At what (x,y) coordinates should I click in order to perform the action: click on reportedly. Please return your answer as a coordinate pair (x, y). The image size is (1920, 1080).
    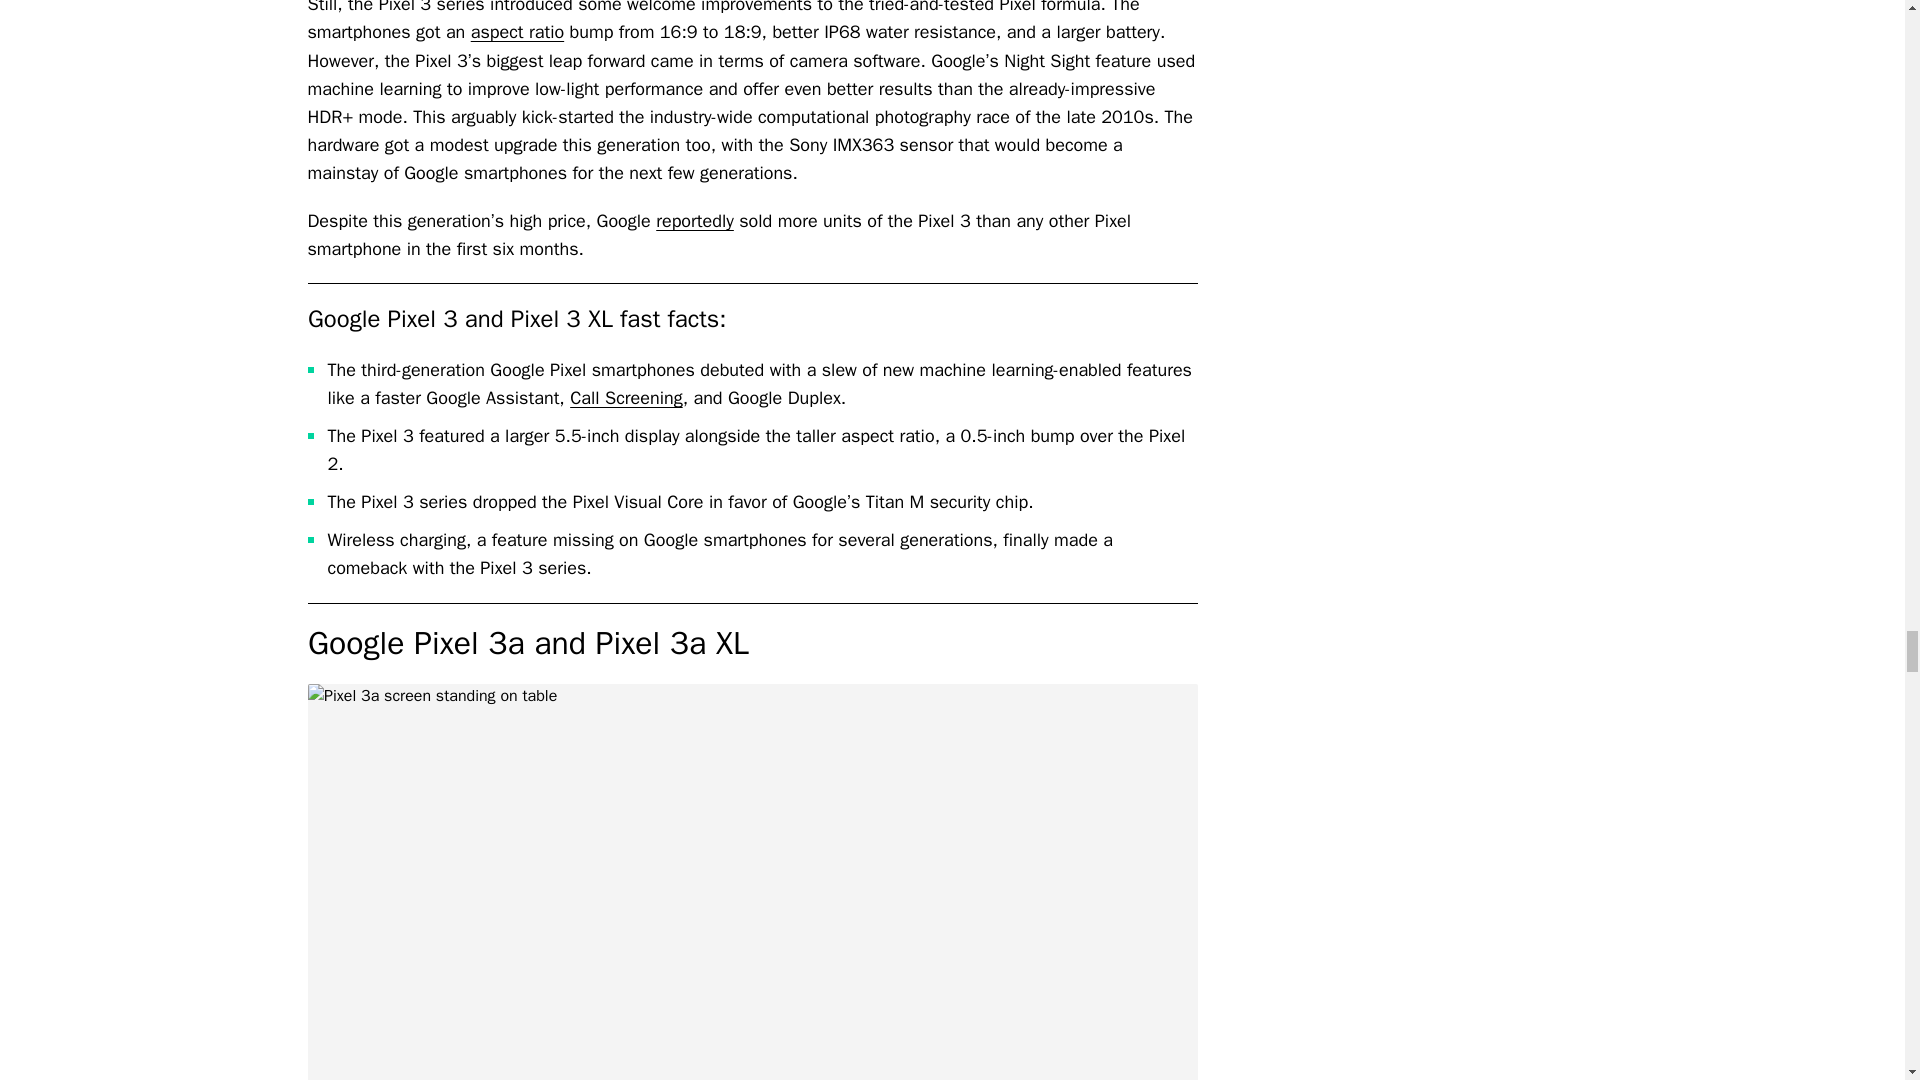
    Looking at the image, I should click on (694, 220).